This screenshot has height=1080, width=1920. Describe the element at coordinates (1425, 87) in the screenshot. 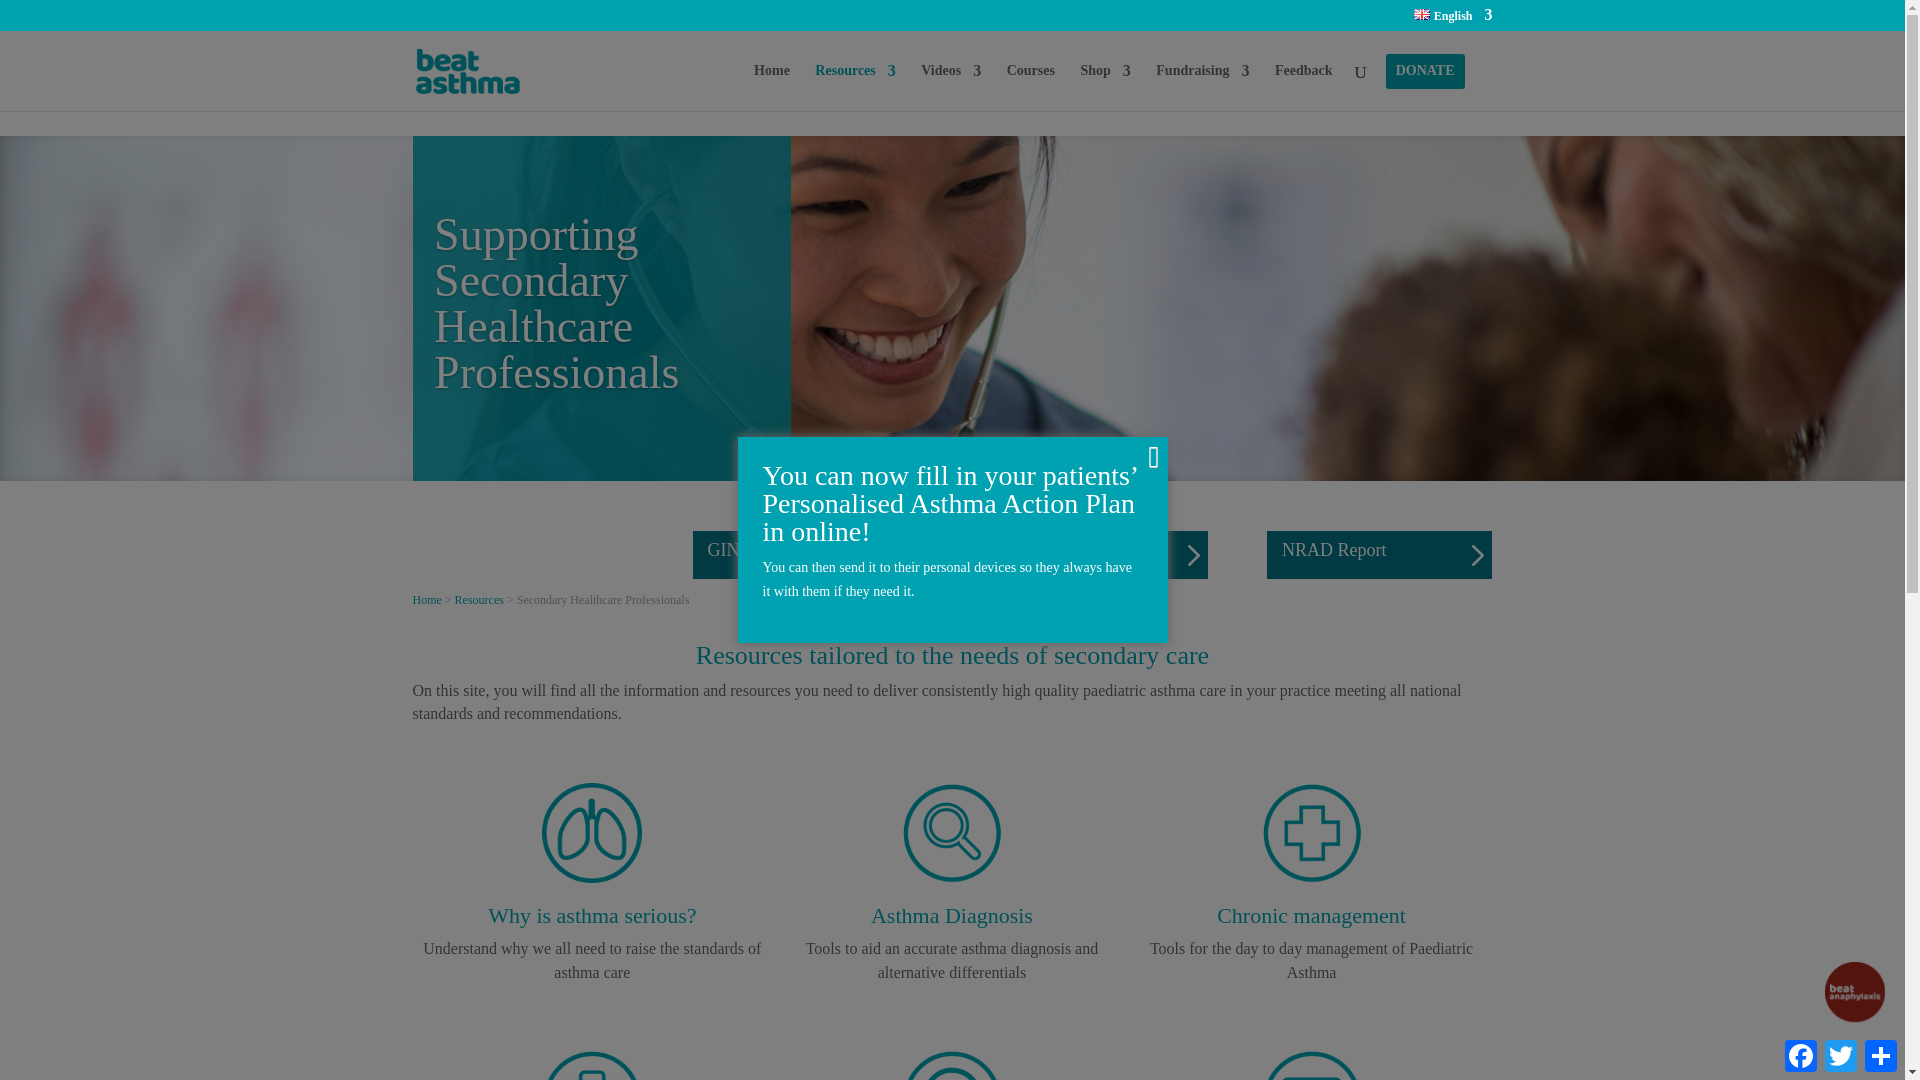

I see `DONATE` at that location.